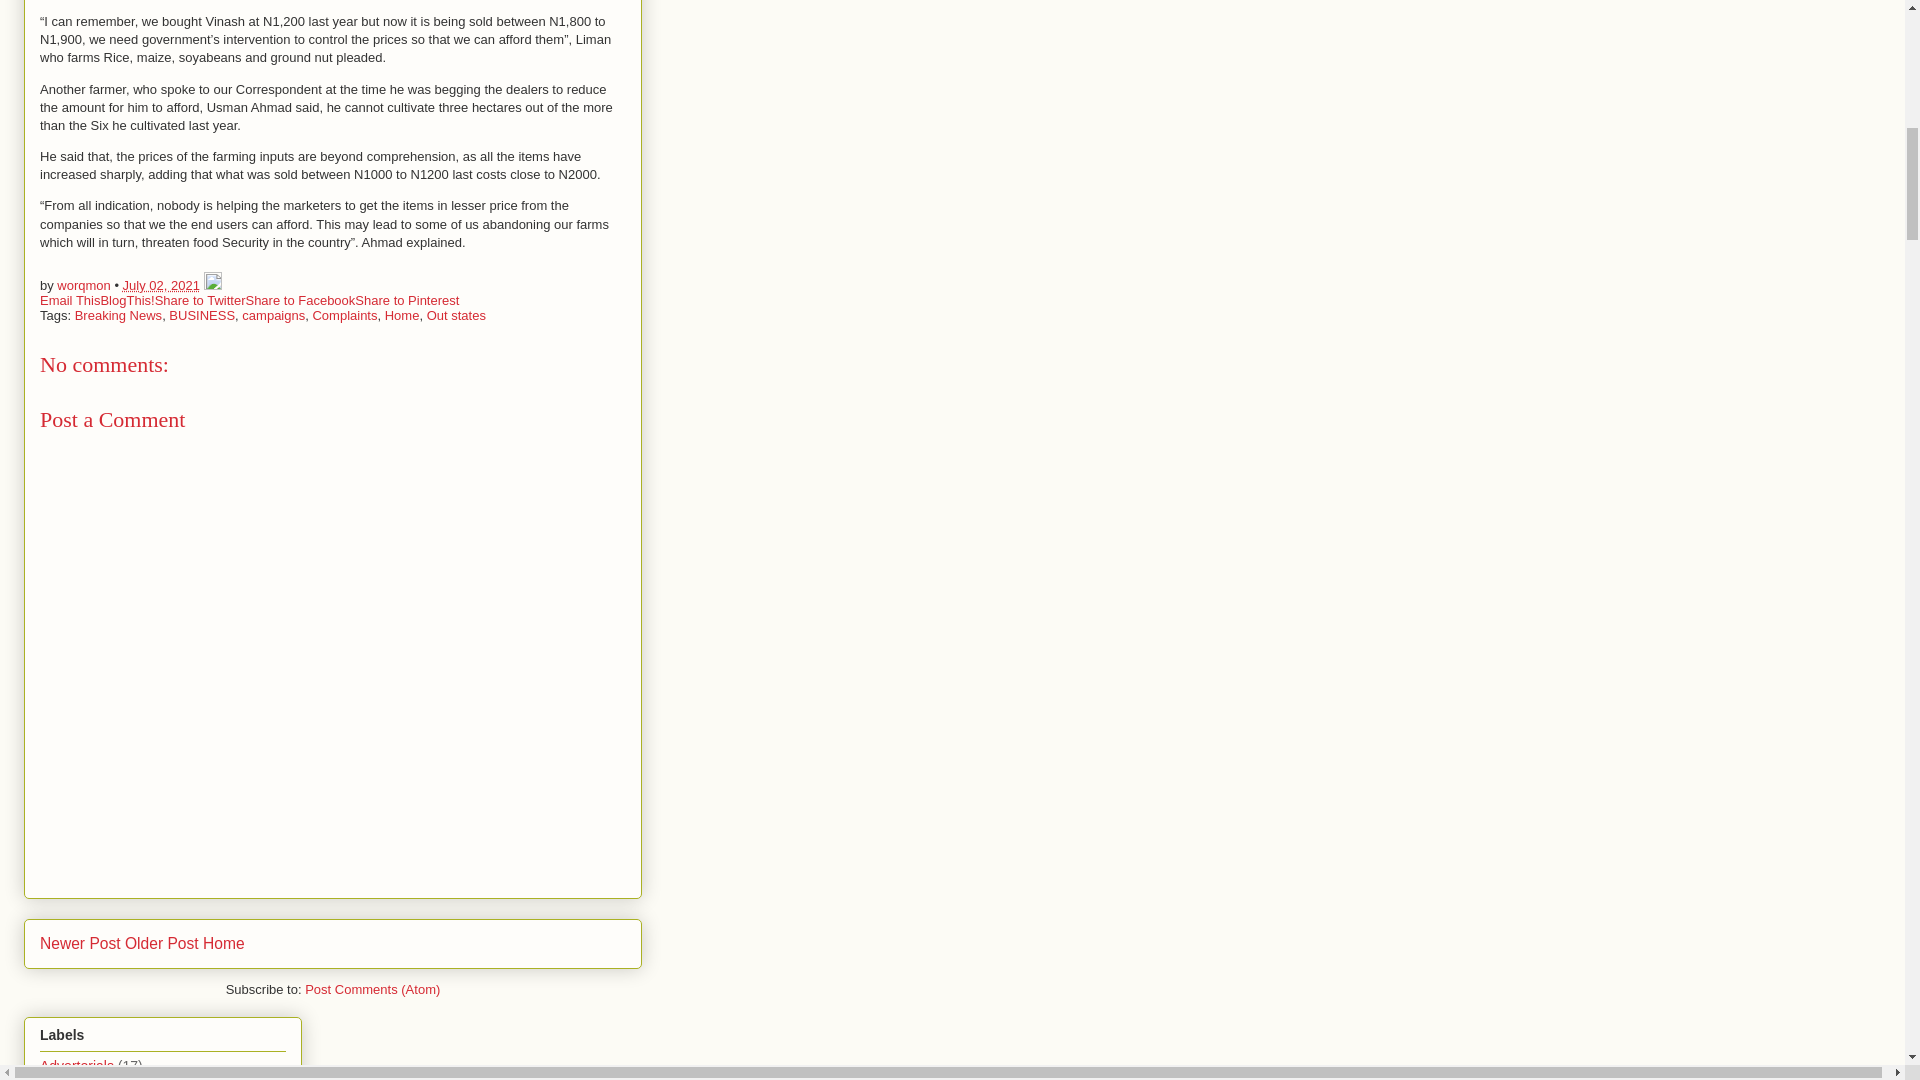 Image resolution: width=1920 pixels, height=1080 pixels. Describe the element at coordinates (406, 298) in the screenshot. I see `Share to Pinterest` at that location.